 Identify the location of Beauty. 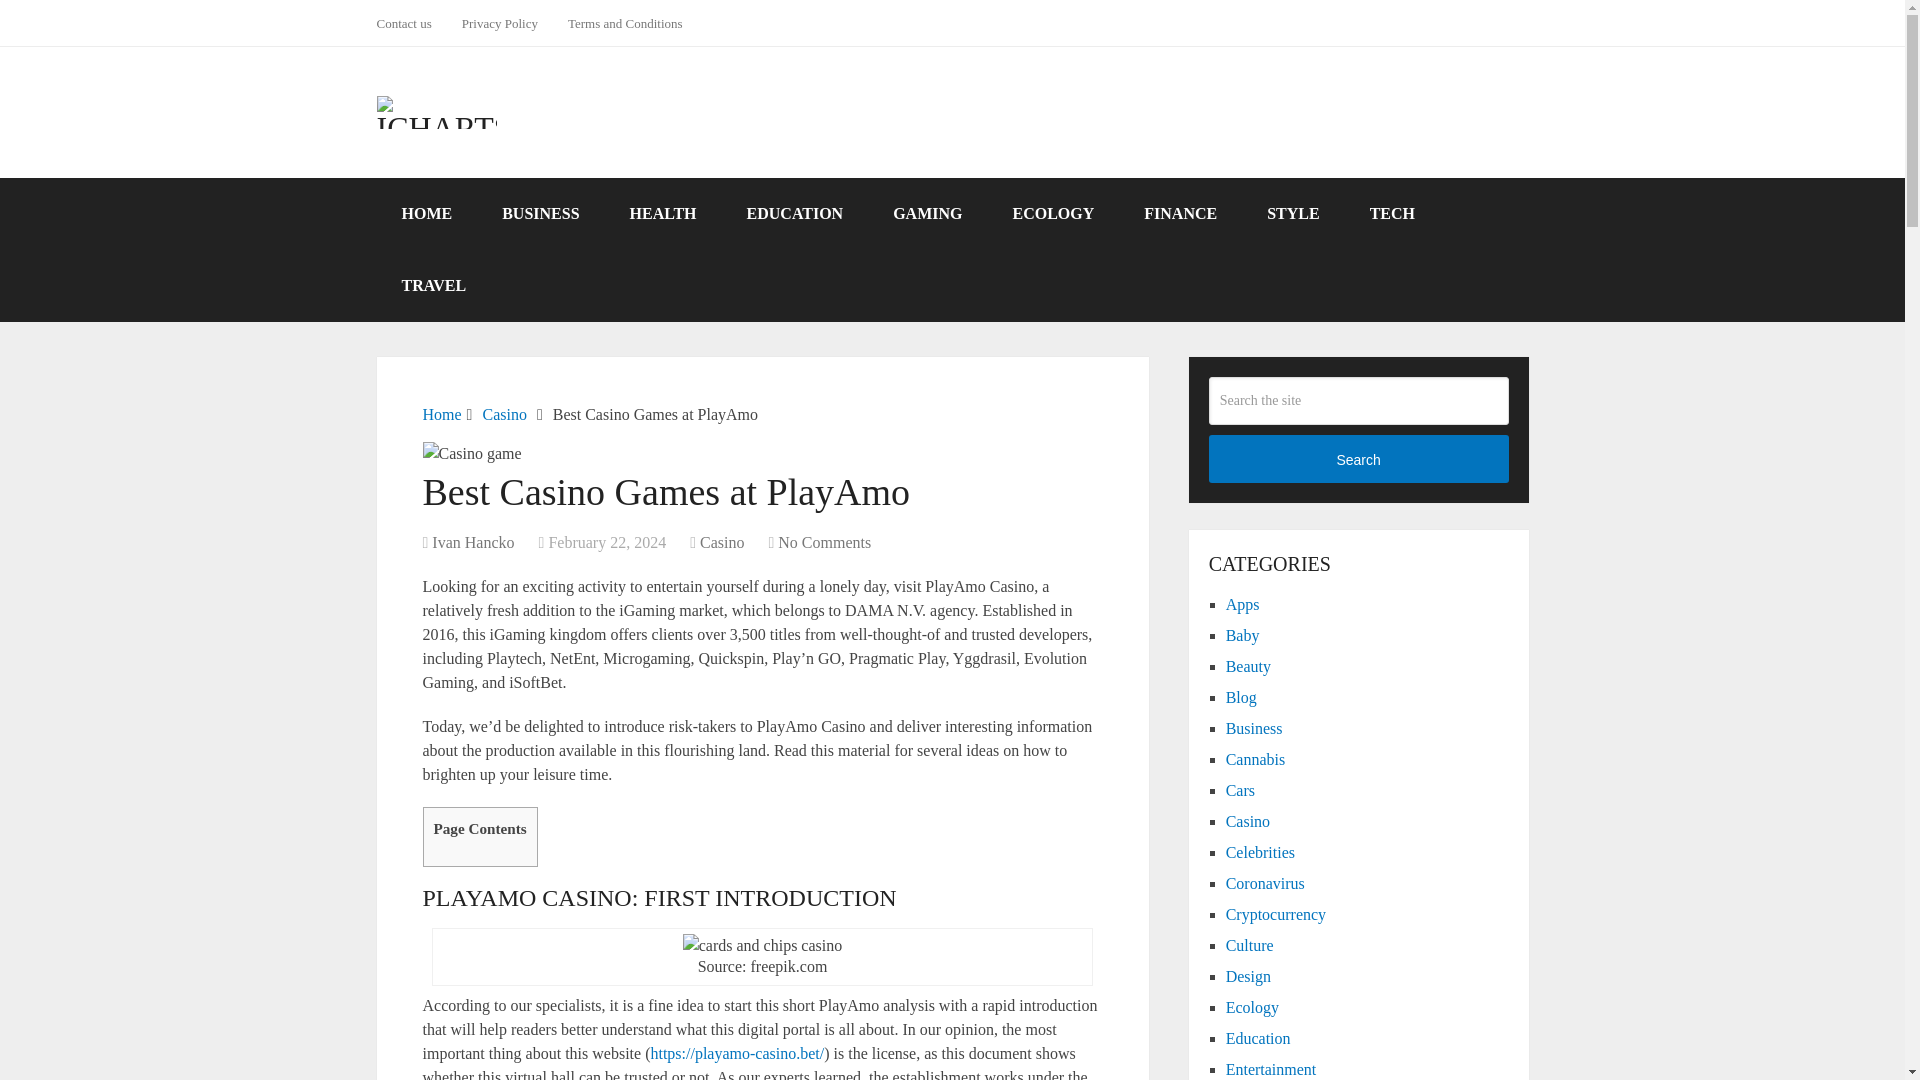
(1248, 666).